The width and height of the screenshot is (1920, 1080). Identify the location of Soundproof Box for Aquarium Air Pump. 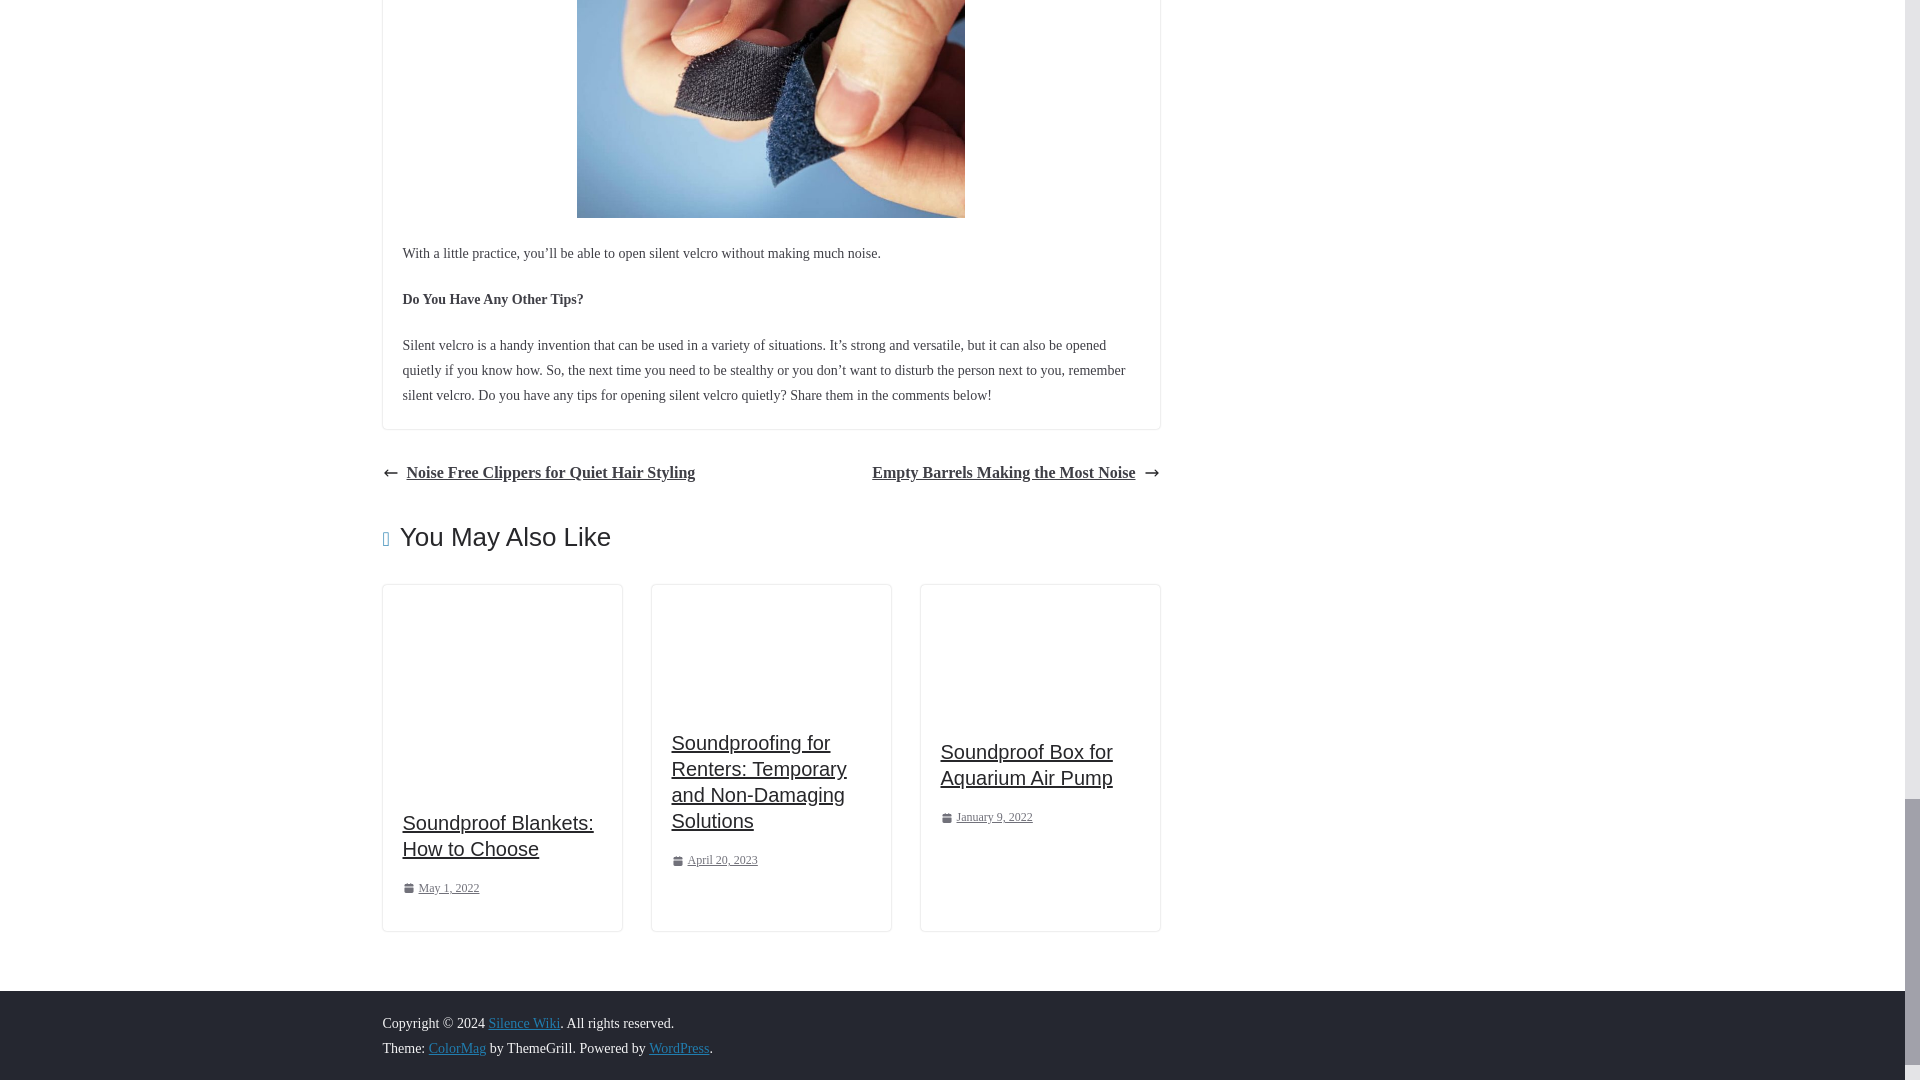
(1039, 598).